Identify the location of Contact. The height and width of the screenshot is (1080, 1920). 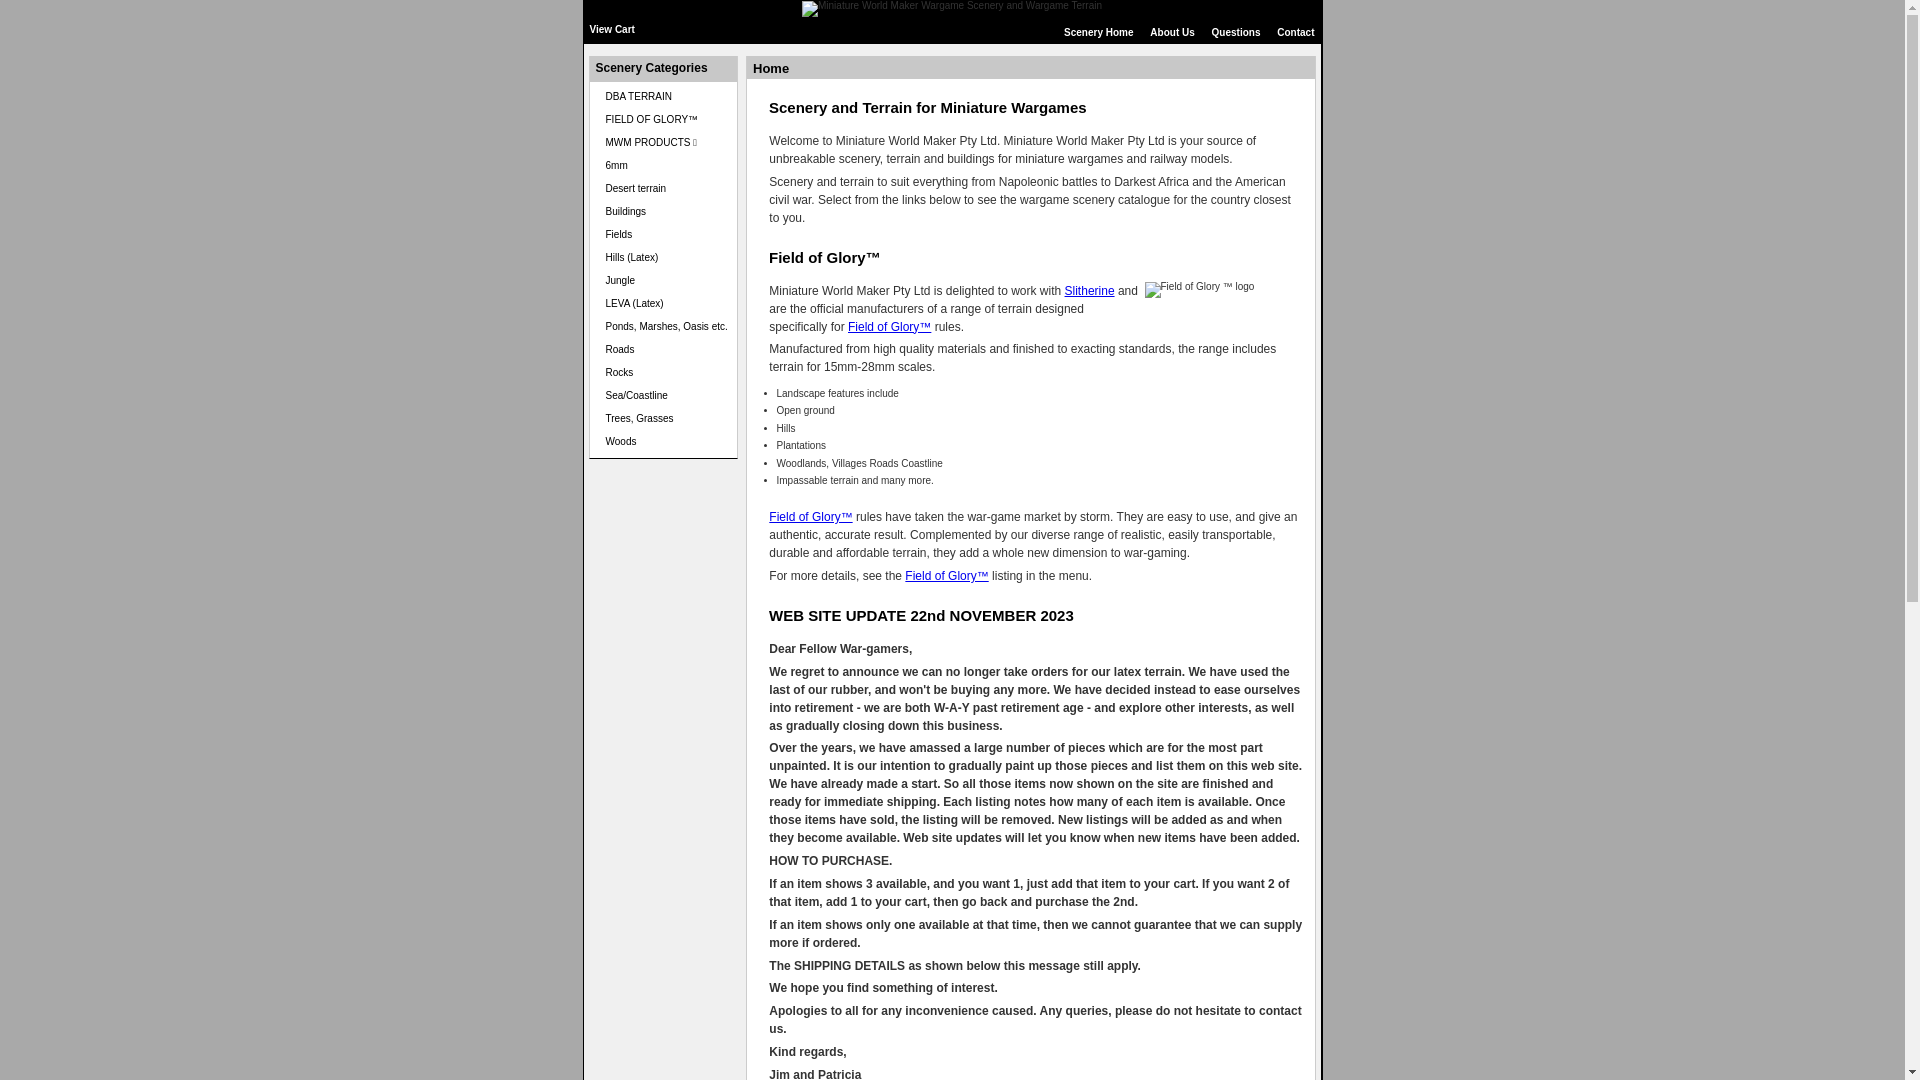
(1296, 32).